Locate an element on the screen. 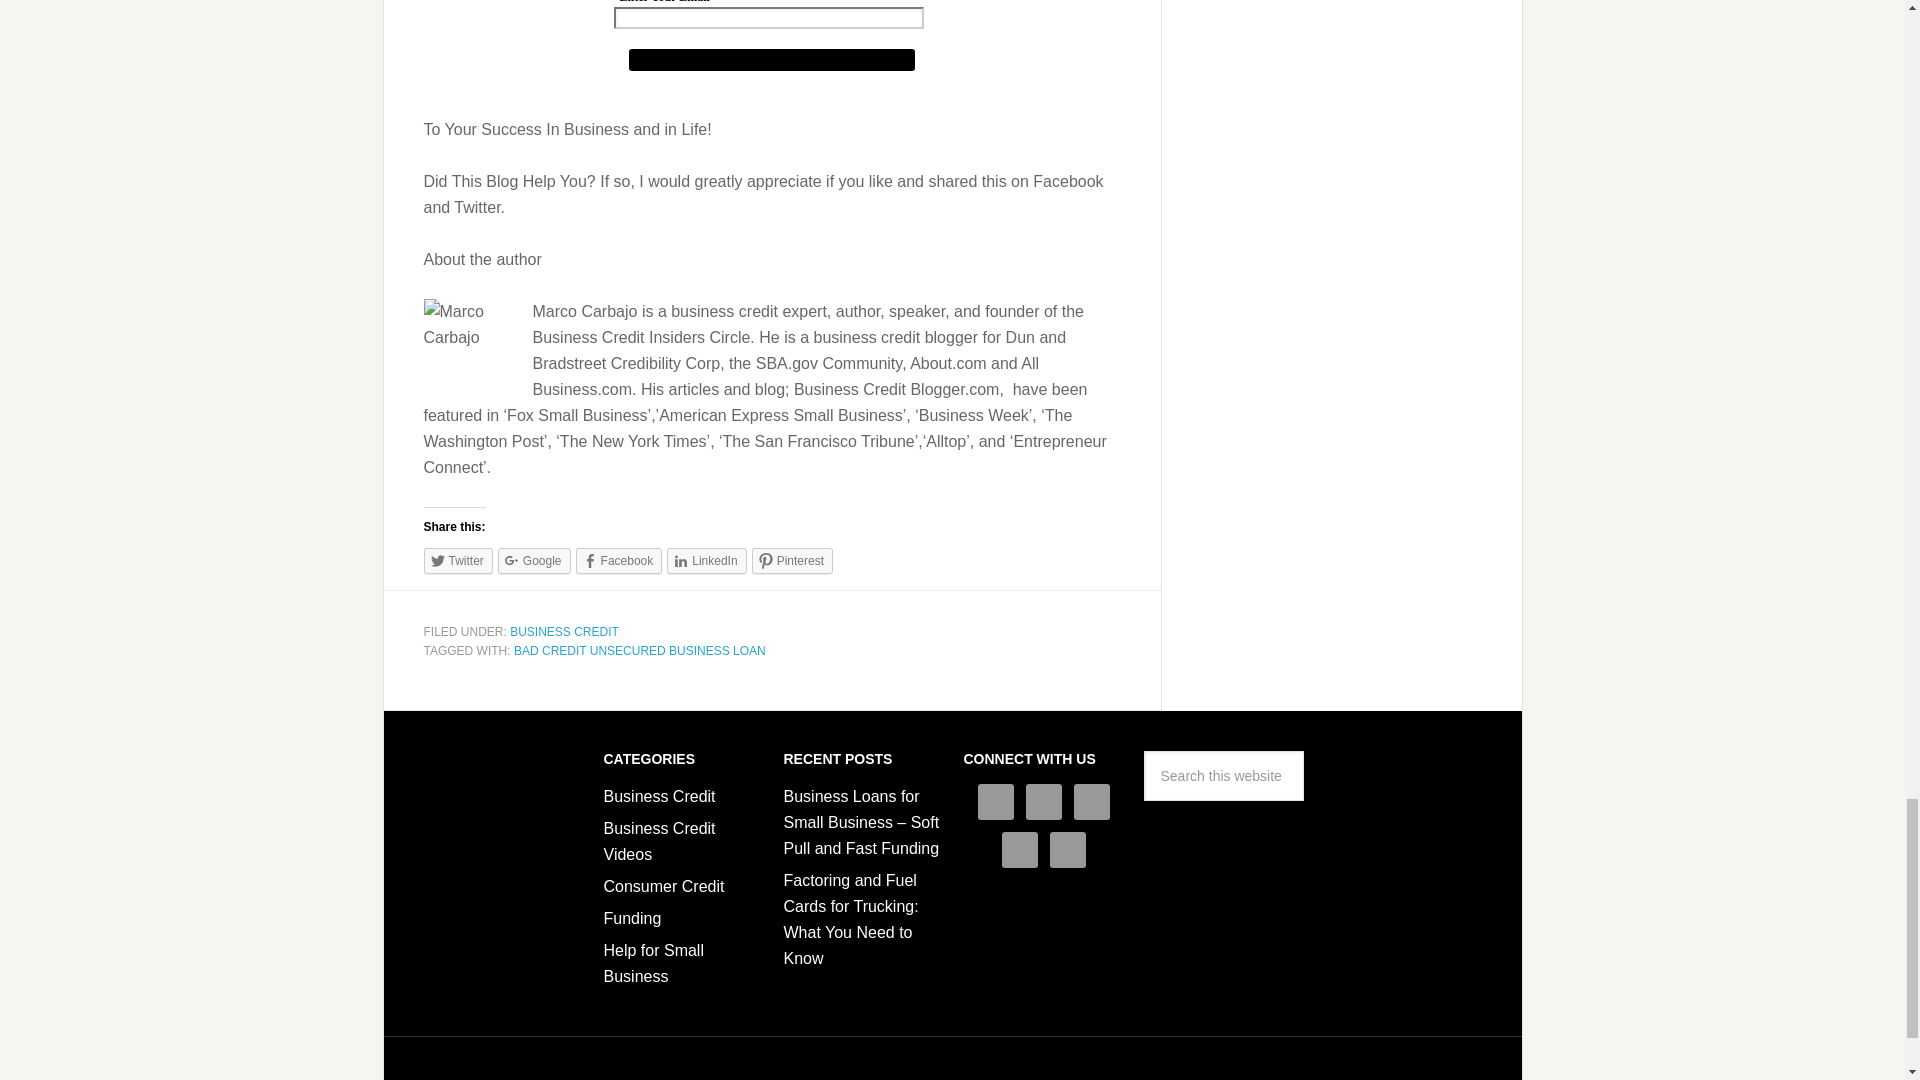 Image resolution: width=1920 pixels, height=1080 pixels. Twitter is located at coordinates (458, 560).